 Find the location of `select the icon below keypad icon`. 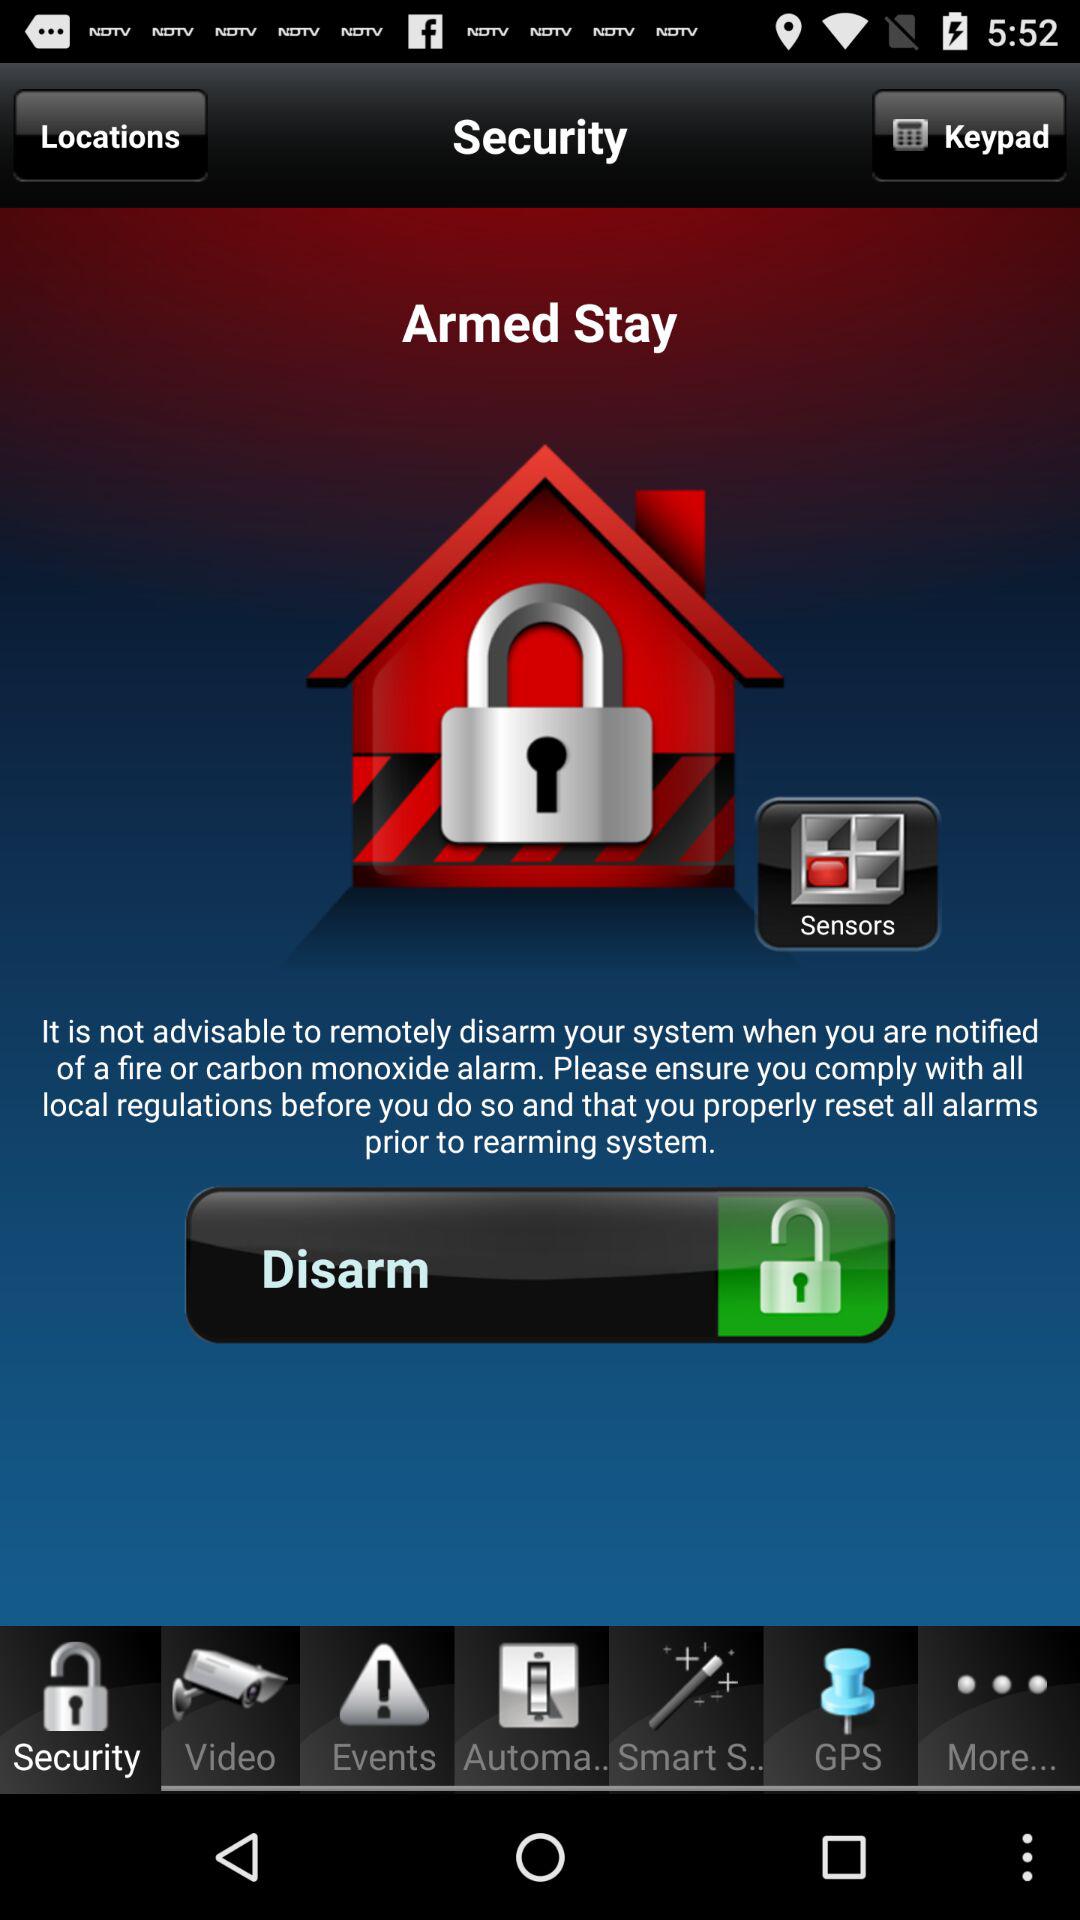

select the icon below keypad icon is located at coordinates (847, 874).